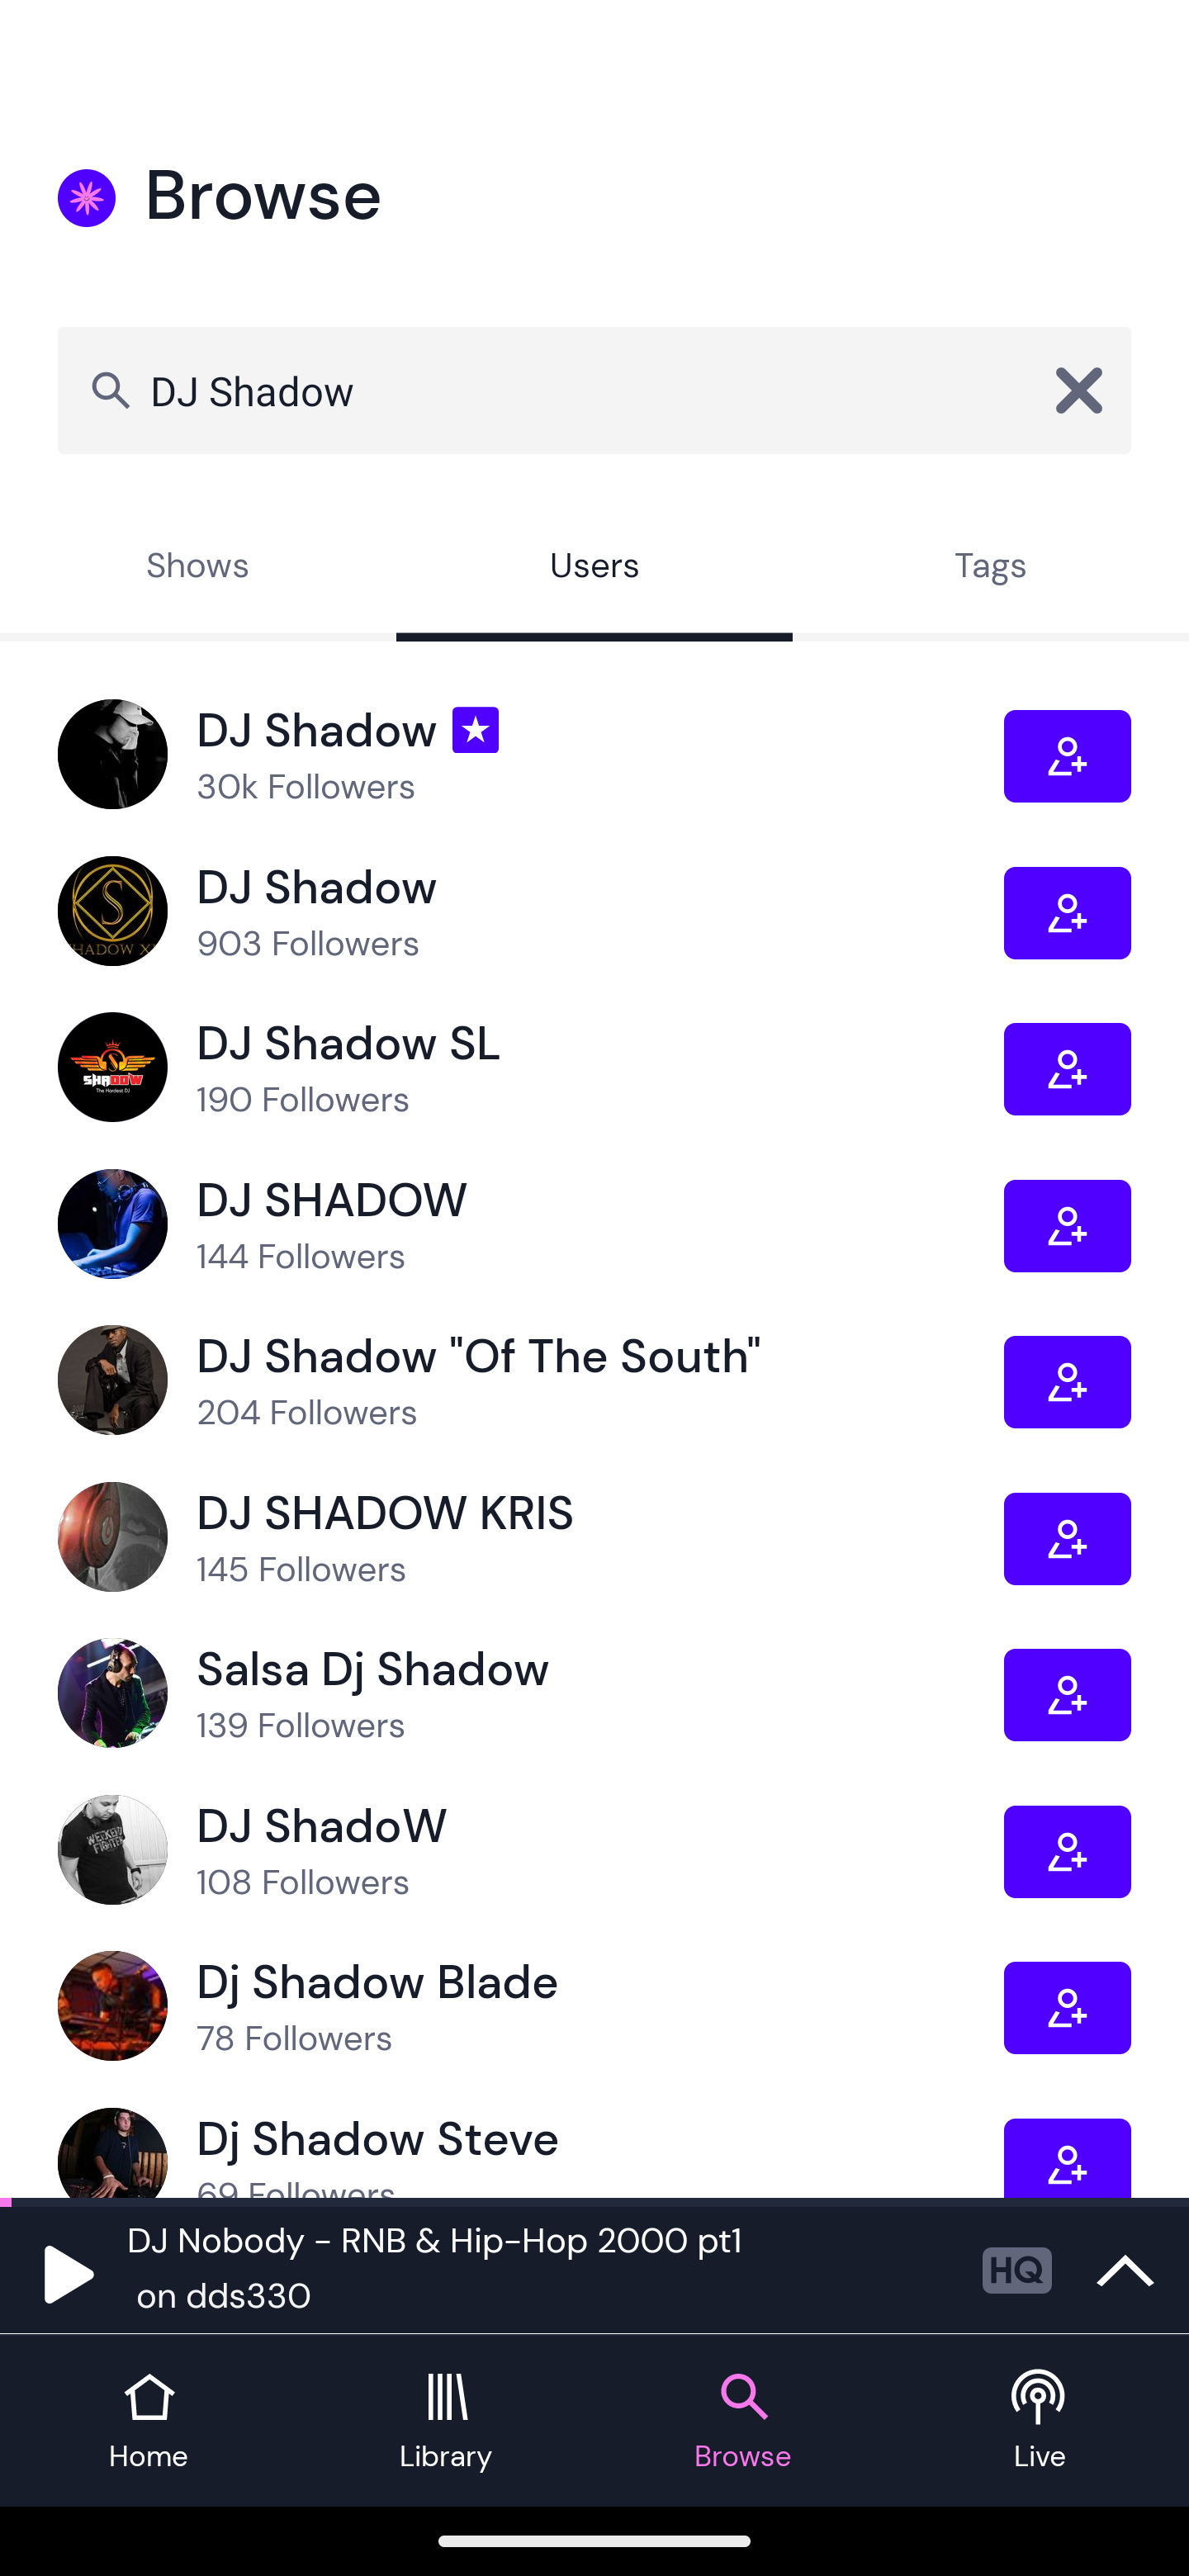 The image size is (1189, 2576). What do you see at coordinates (991, 569) in the screenshot?
I see `Tags` at bounding box center [991, 569].